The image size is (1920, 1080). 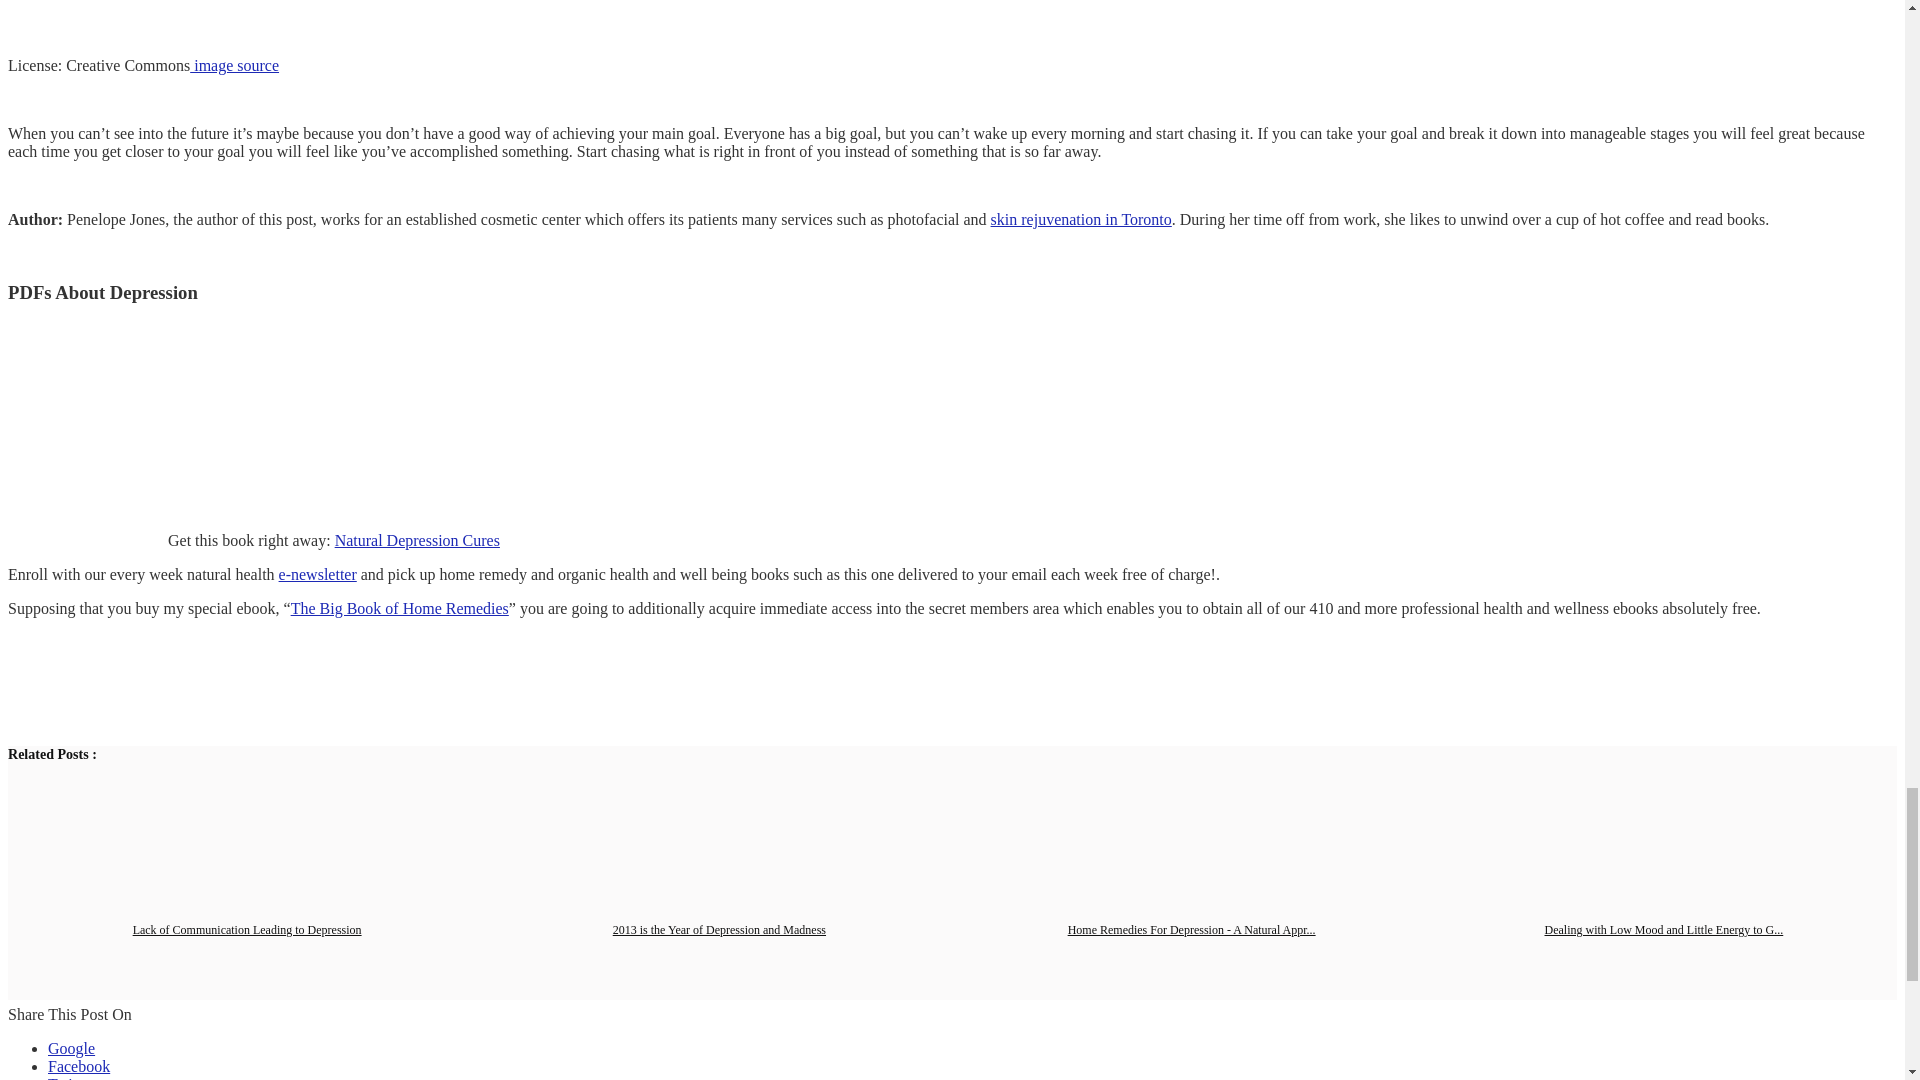 What do you see at coordinates (718, 930) in the screenshot?
I see `2013 is the Year of Depression and Madness` at bounding box center [718, 930].